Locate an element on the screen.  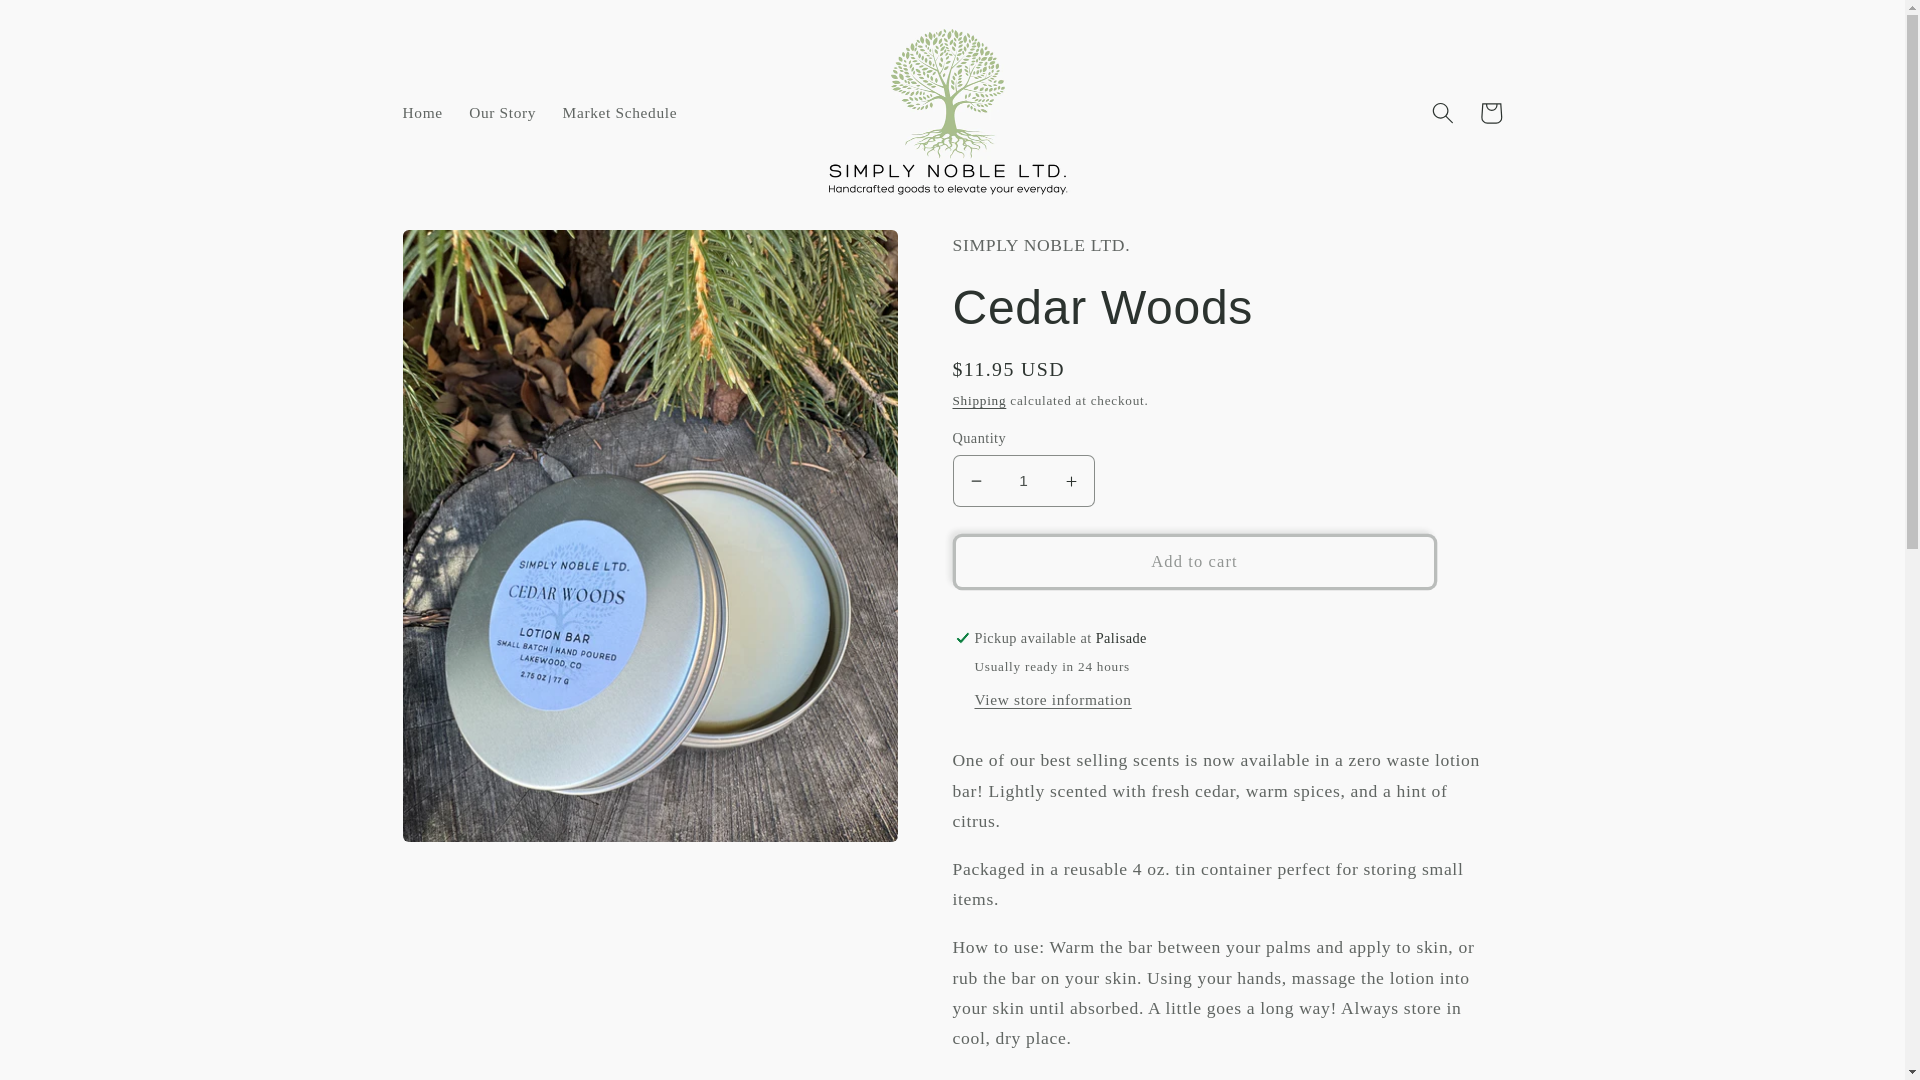
Home is located at coordinates (422, 112).